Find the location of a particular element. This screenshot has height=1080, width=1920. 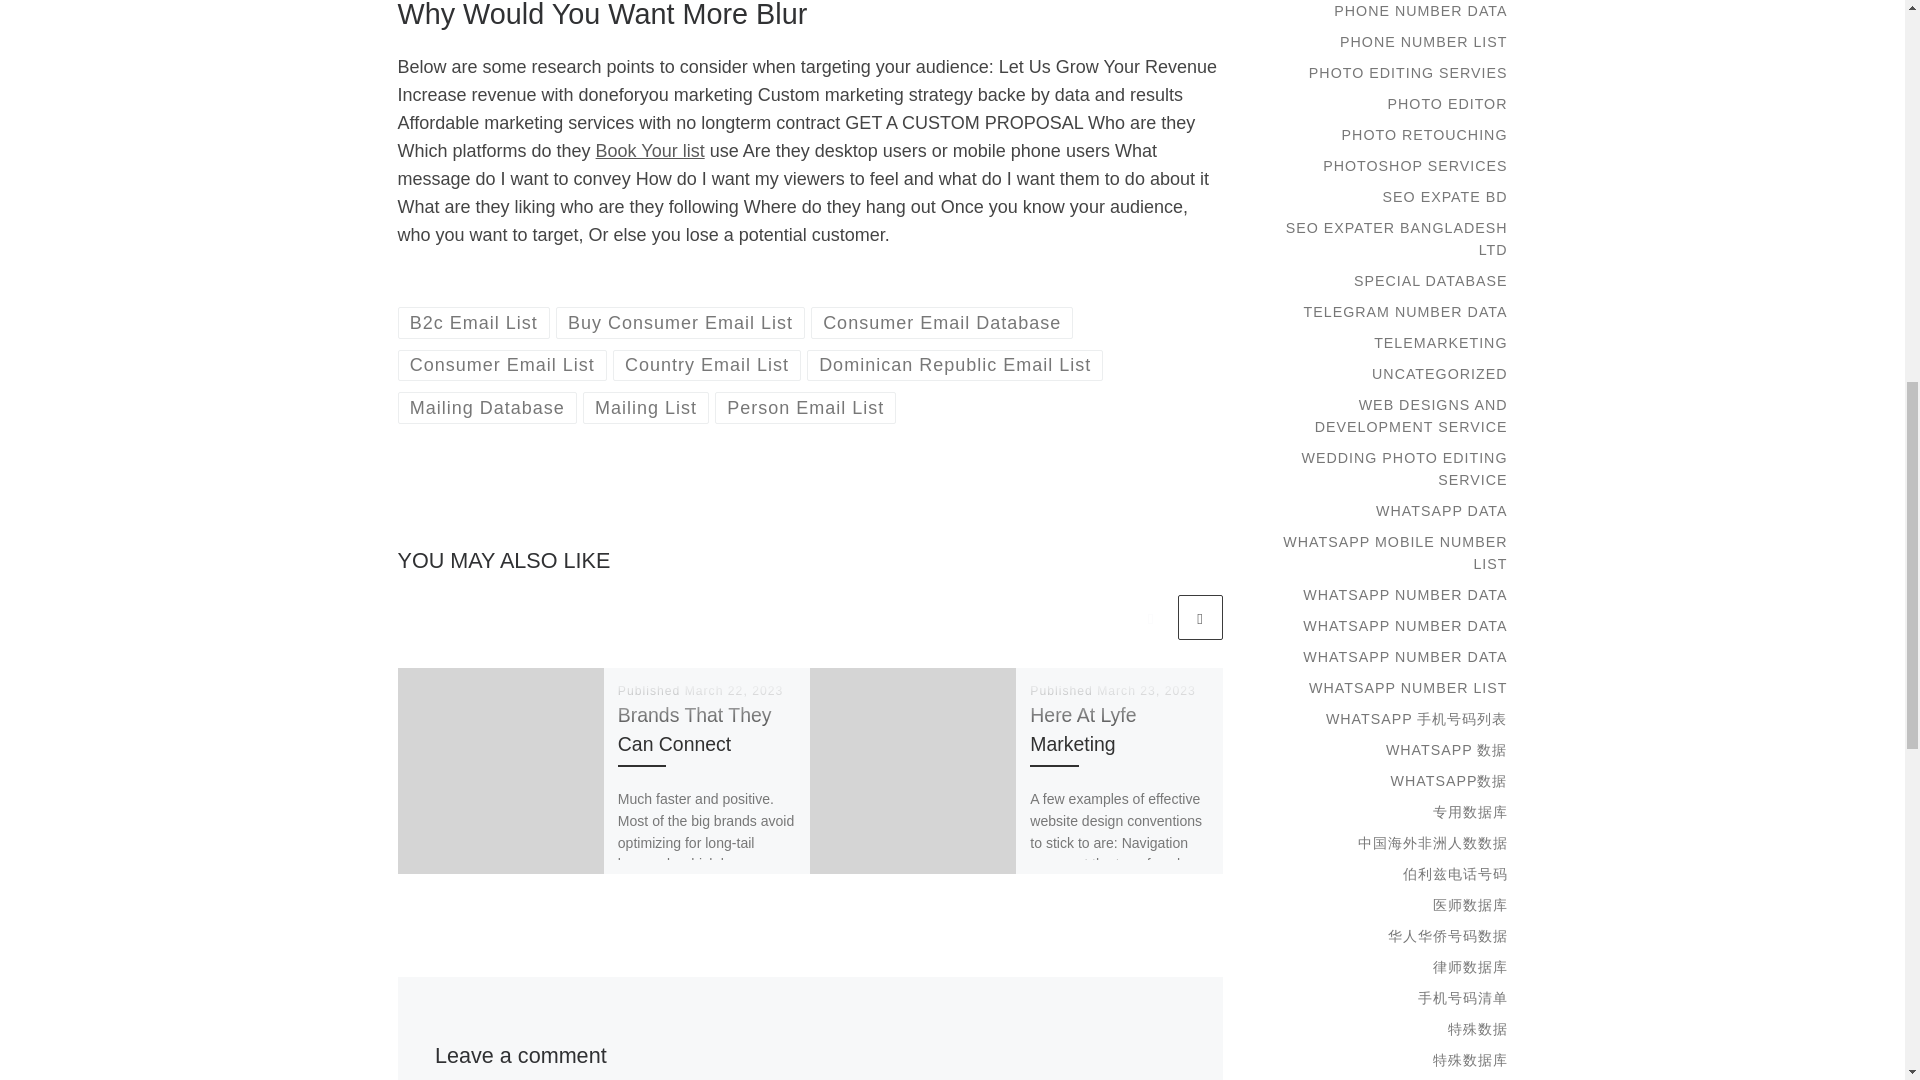

View all posts in Mailing Database is located at coordinates (487, 408).